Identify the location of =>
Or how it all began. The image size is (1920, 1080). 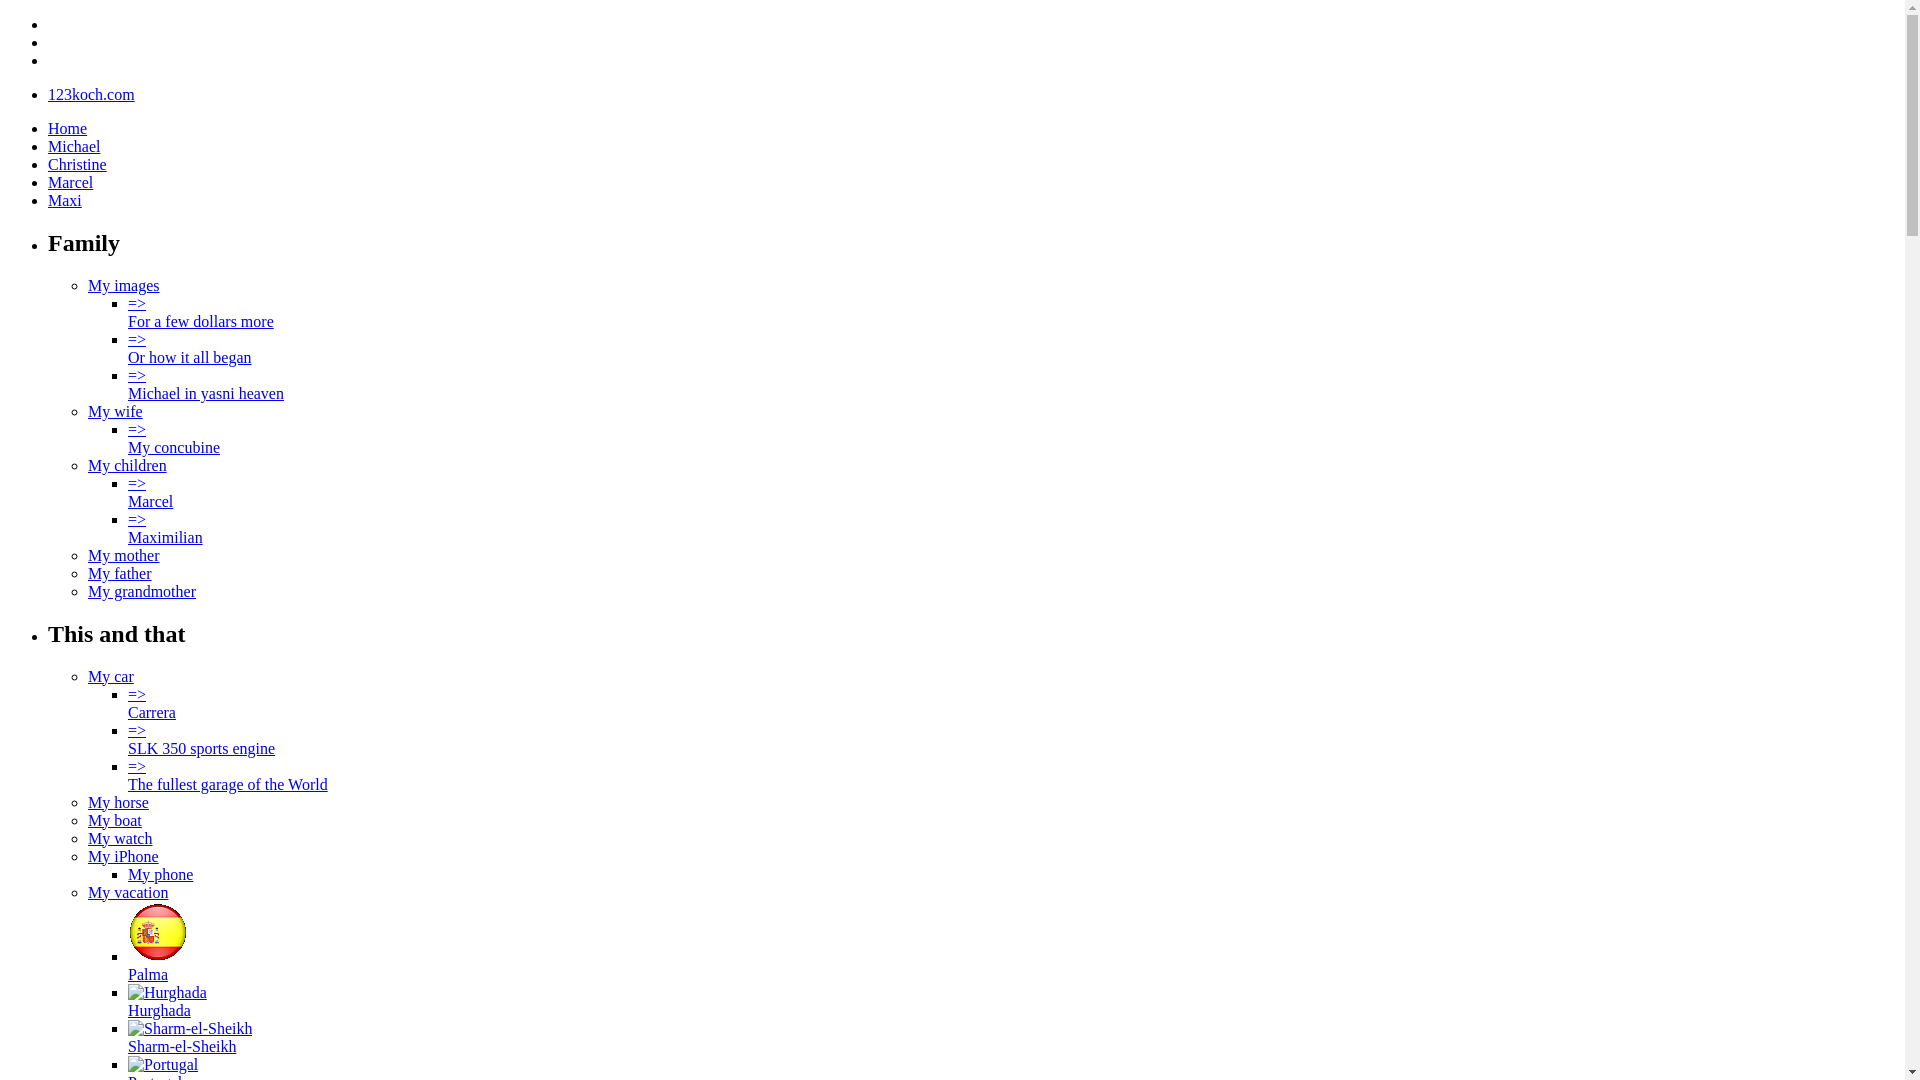
(190, 348).